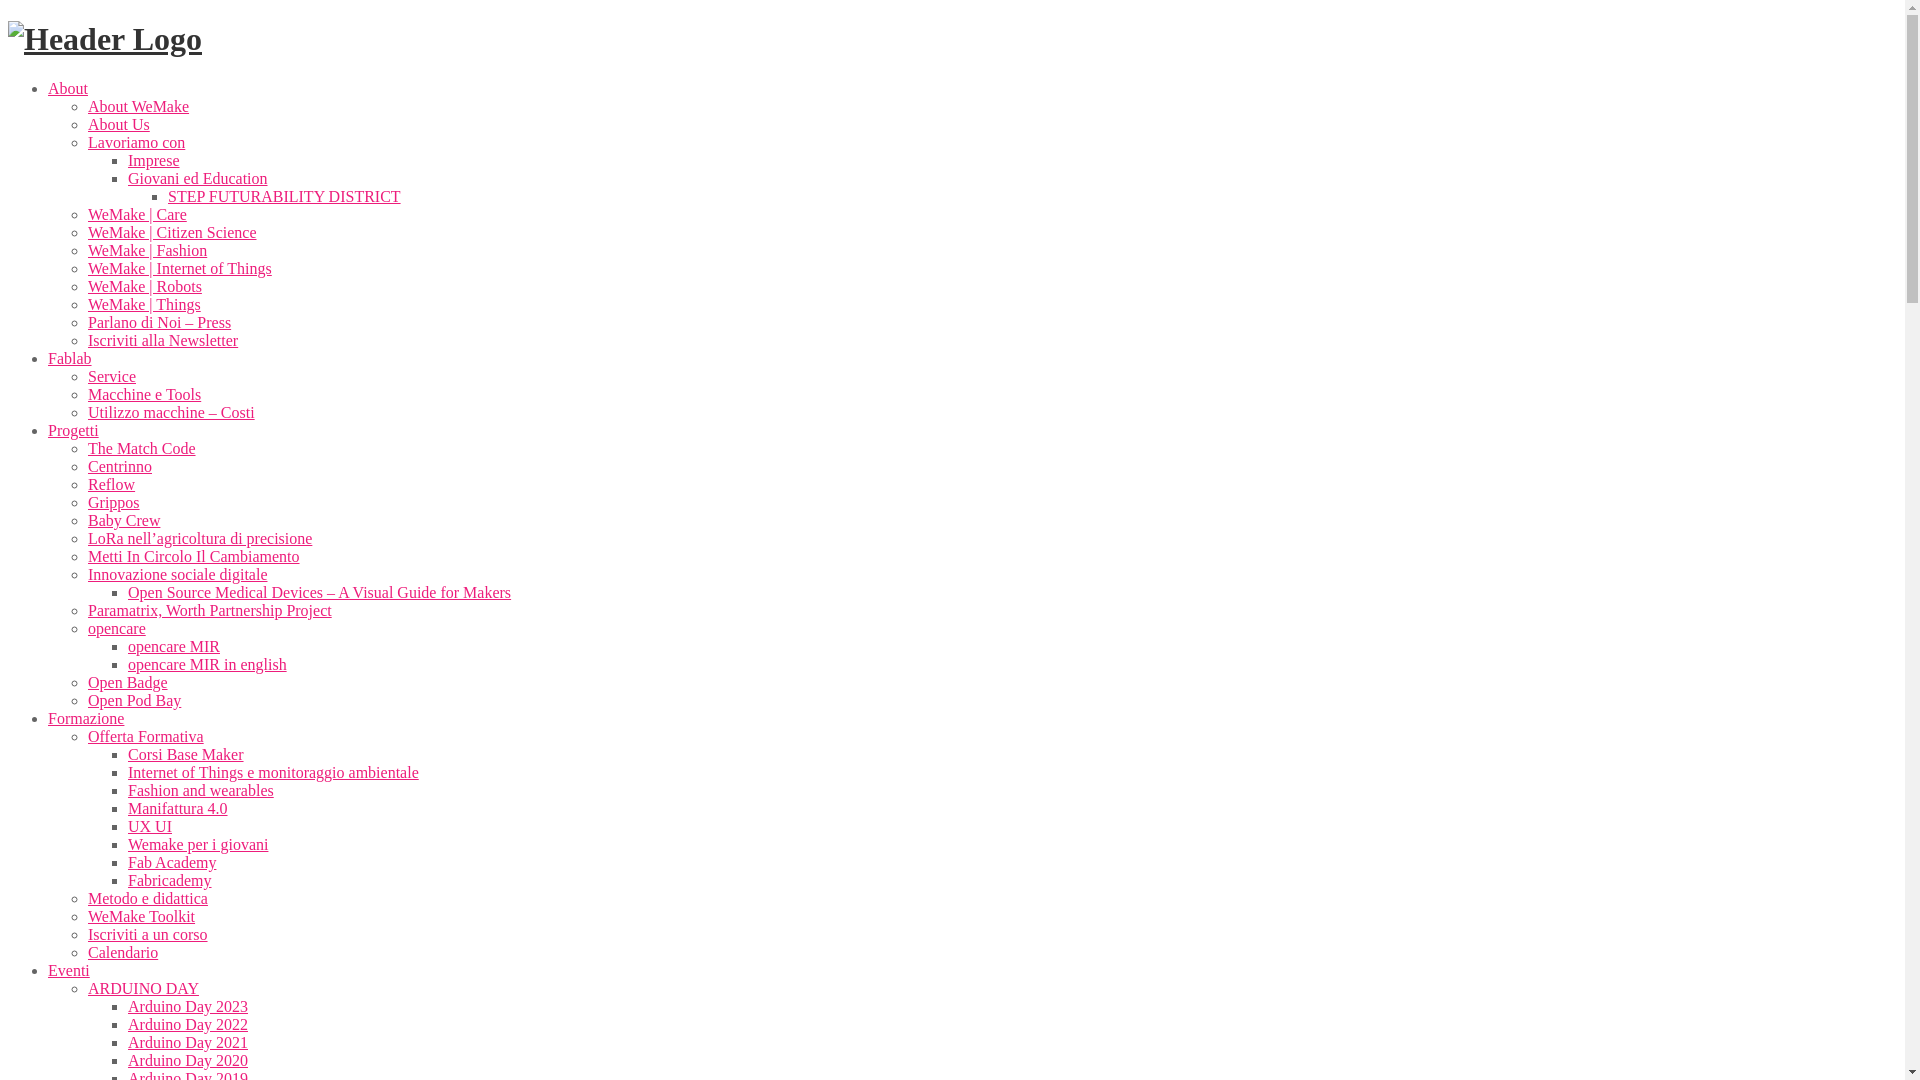 This screenshot has width=1920, height=1080. I want to click on Manifattura 4.0, so click(178, 808).